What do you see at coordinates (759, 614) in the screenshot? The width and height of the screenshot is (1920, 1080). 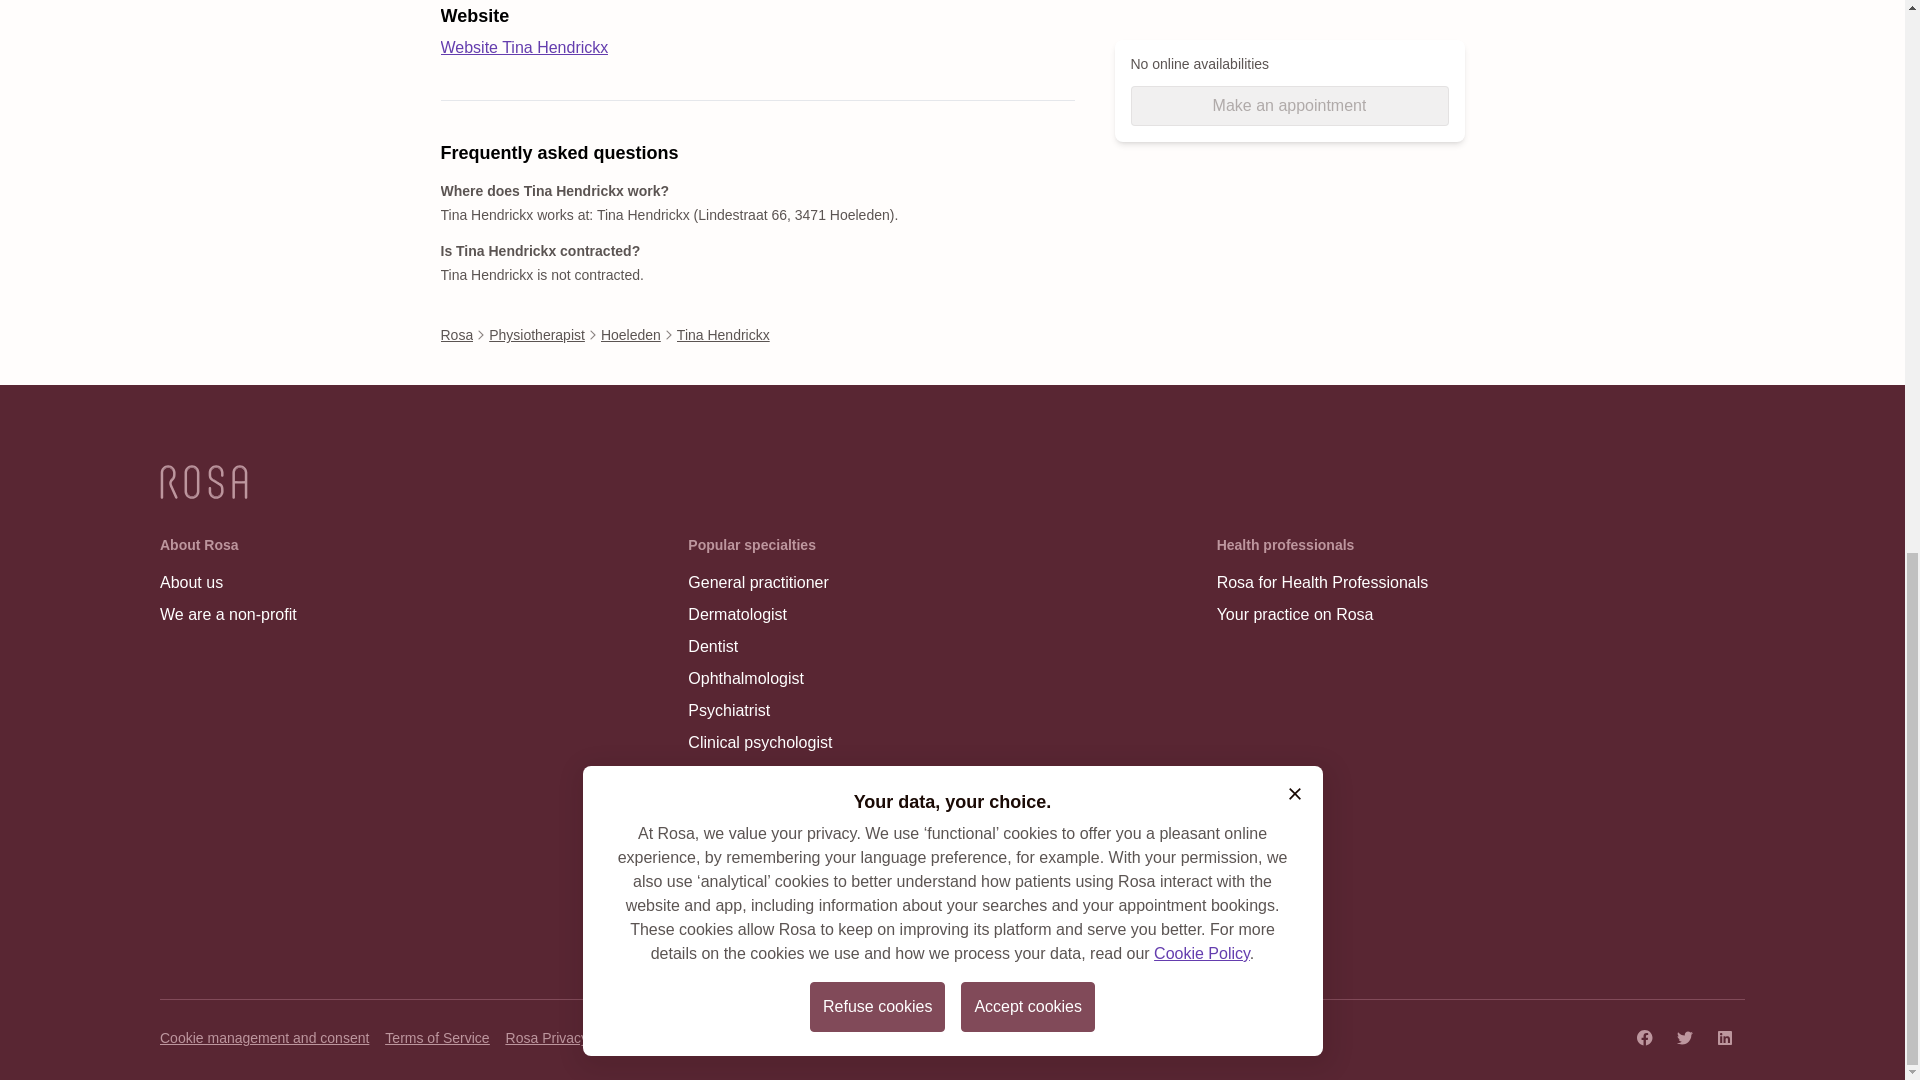 I see `Dermatologist` at bounding box center [759, 614].